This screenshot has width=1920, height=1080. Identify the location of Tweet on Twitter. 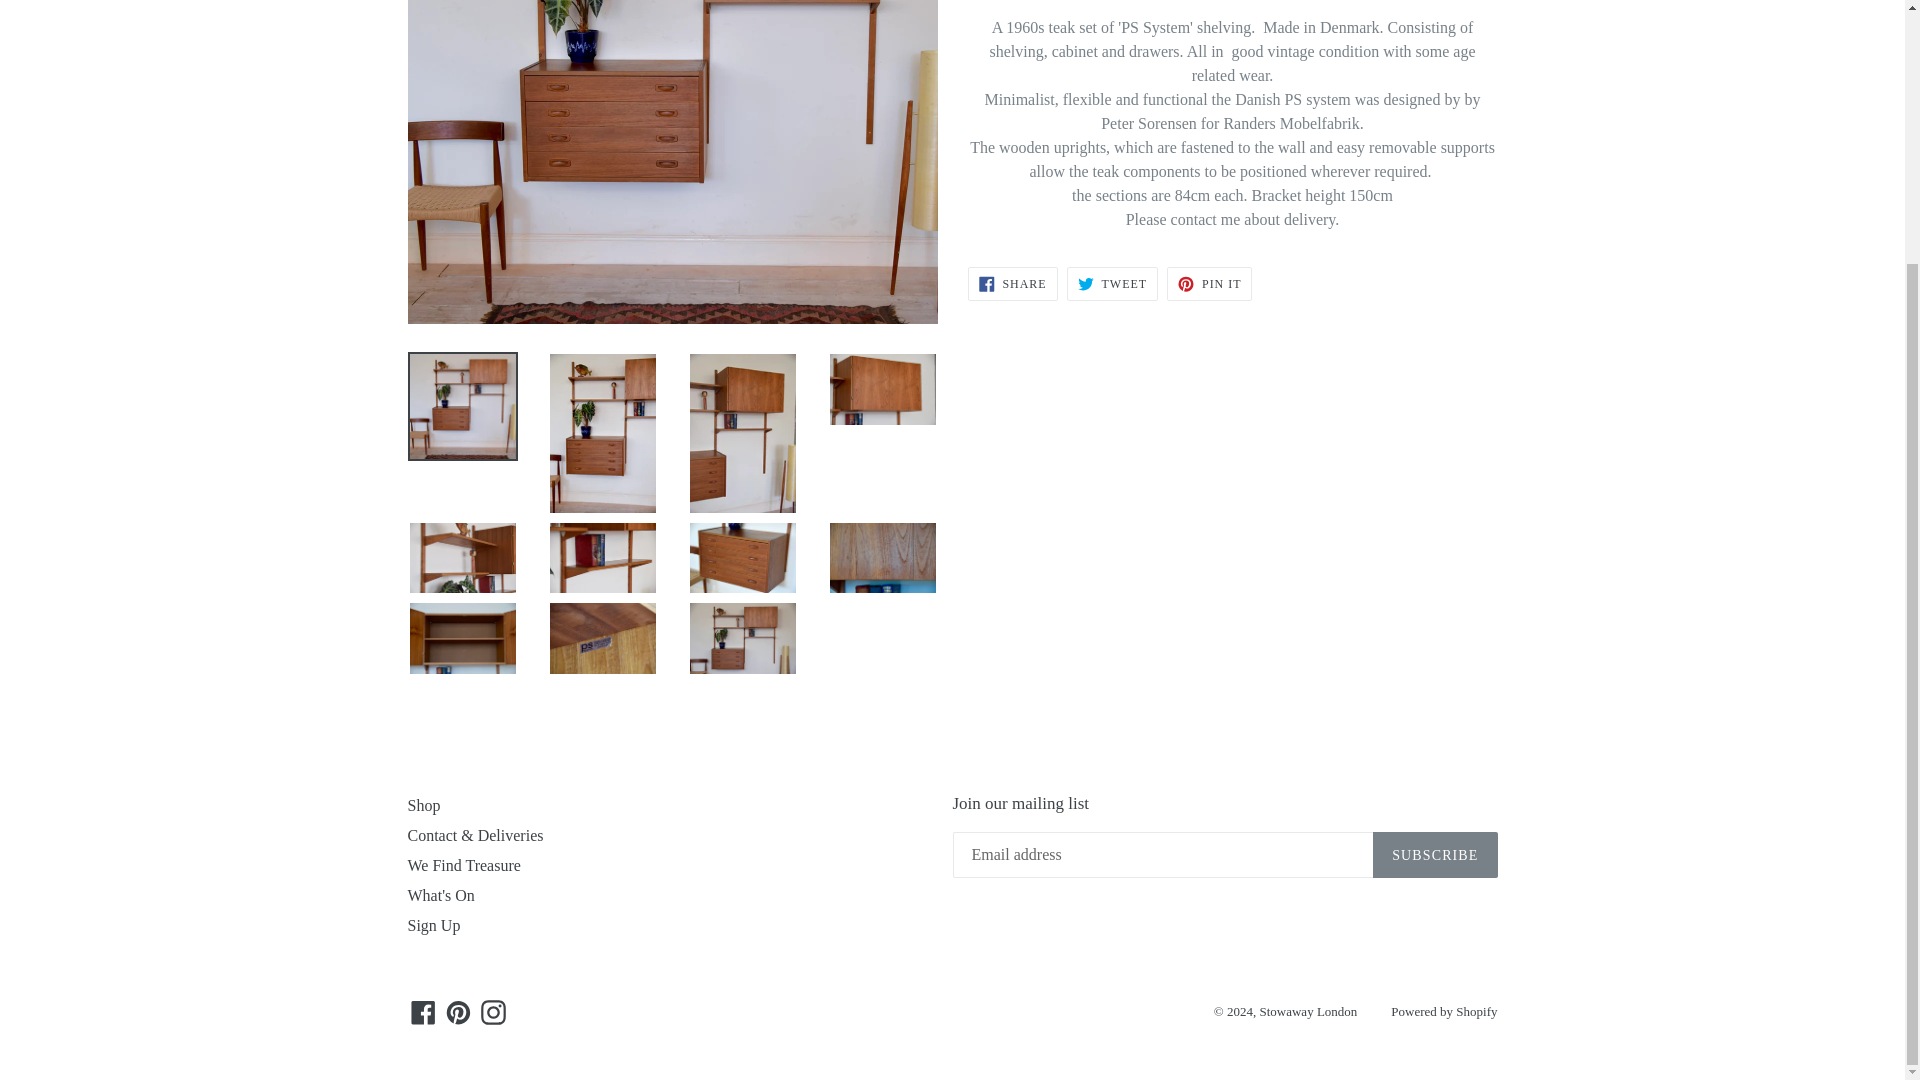
(423, 1013).